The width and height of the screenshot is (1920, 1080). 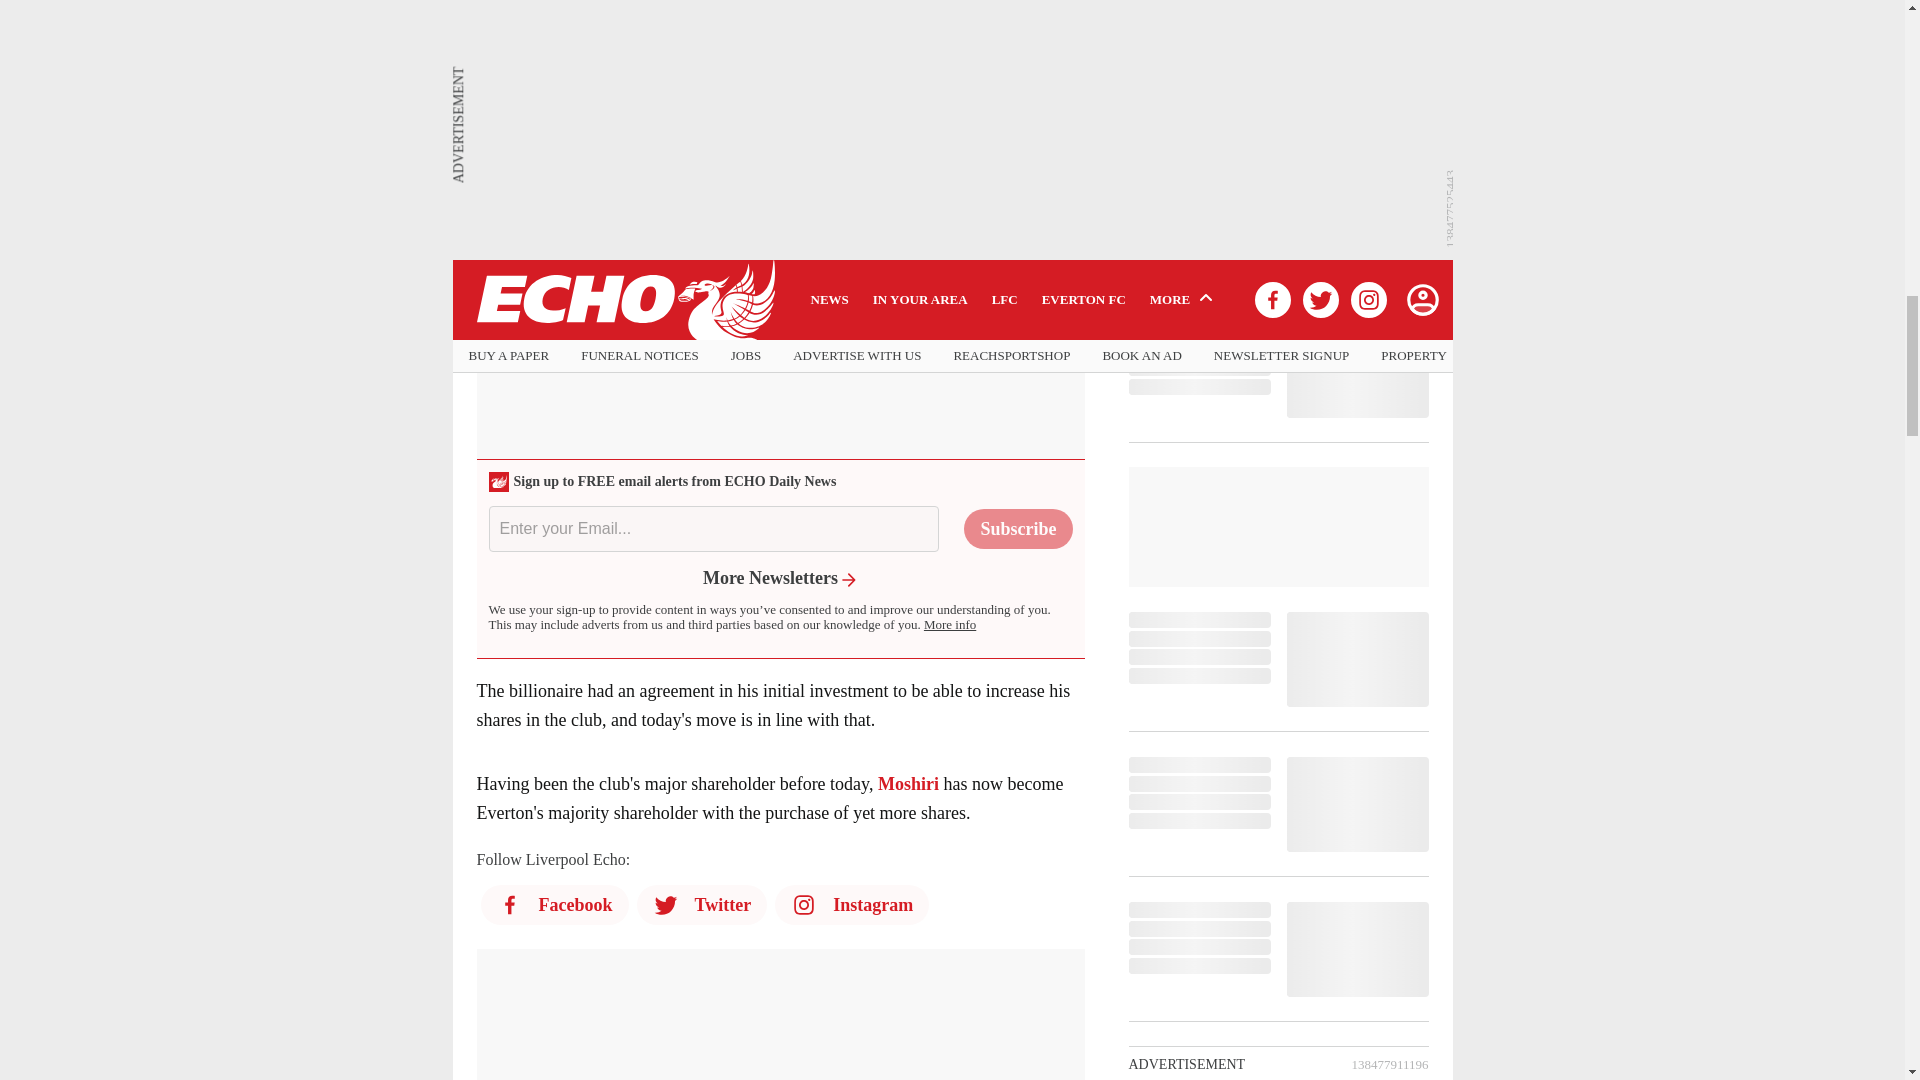 I want to click on Facebook, so click(x=554, y=904).